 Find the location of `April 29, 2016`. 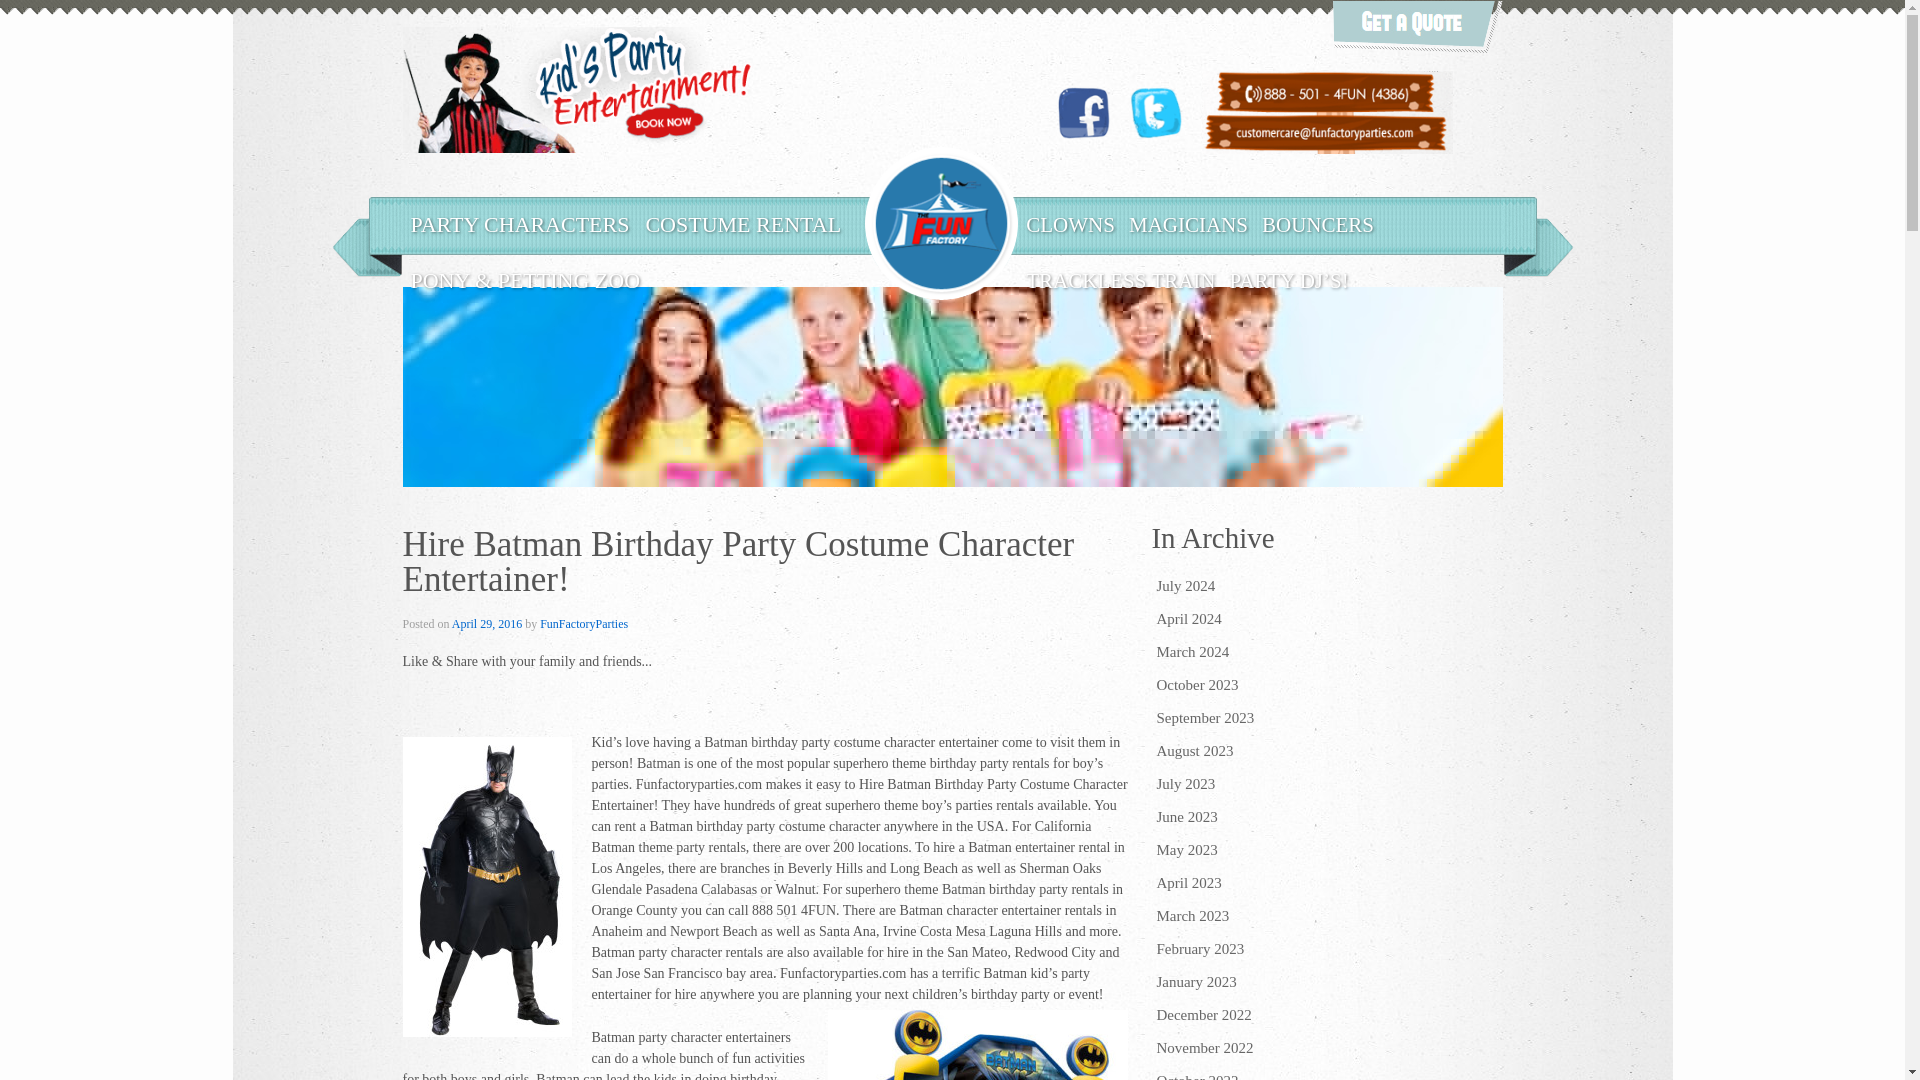

April 29, 2016 is located at coordinates (486, 623).